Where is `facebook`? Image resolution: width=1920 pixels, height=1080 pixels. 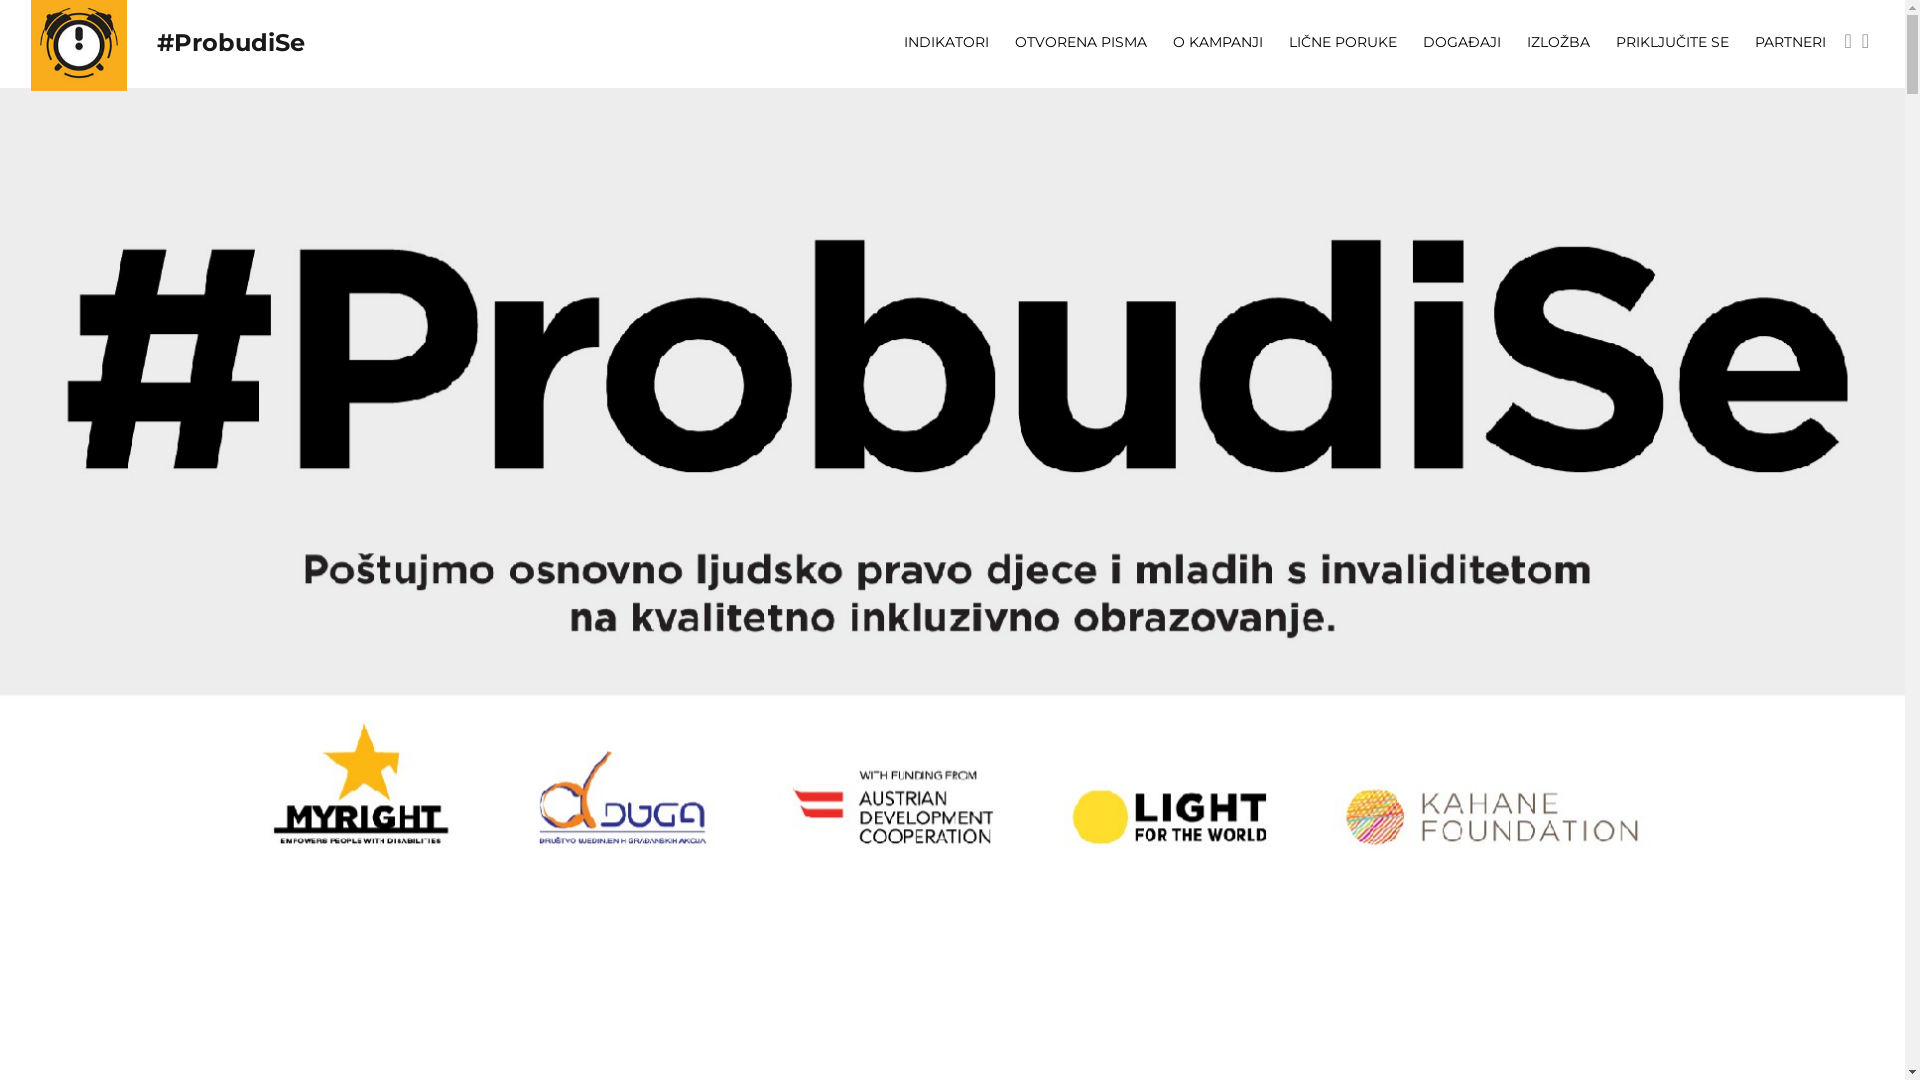
facebook is located at coordinates (1848, 42).